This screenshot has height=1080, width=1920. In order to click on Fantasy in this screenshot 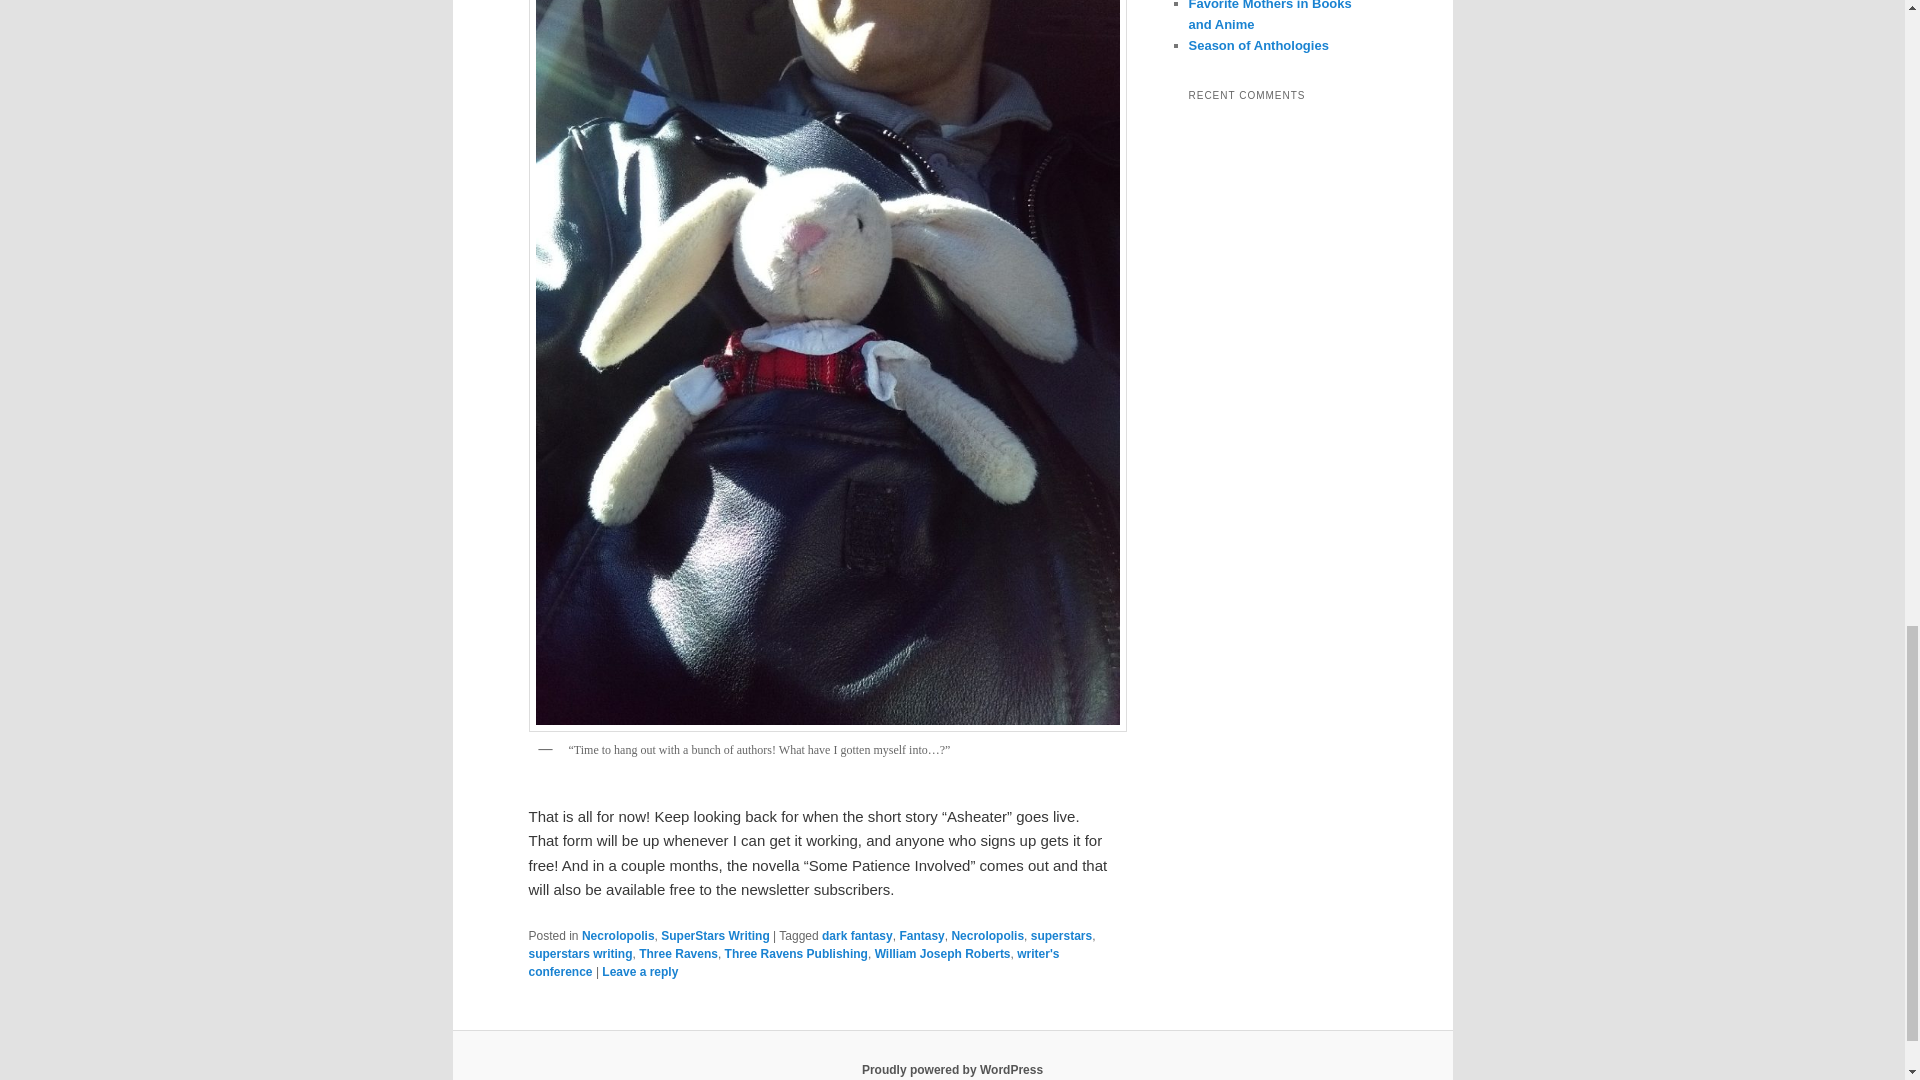, I will do `click(921, 935)`.